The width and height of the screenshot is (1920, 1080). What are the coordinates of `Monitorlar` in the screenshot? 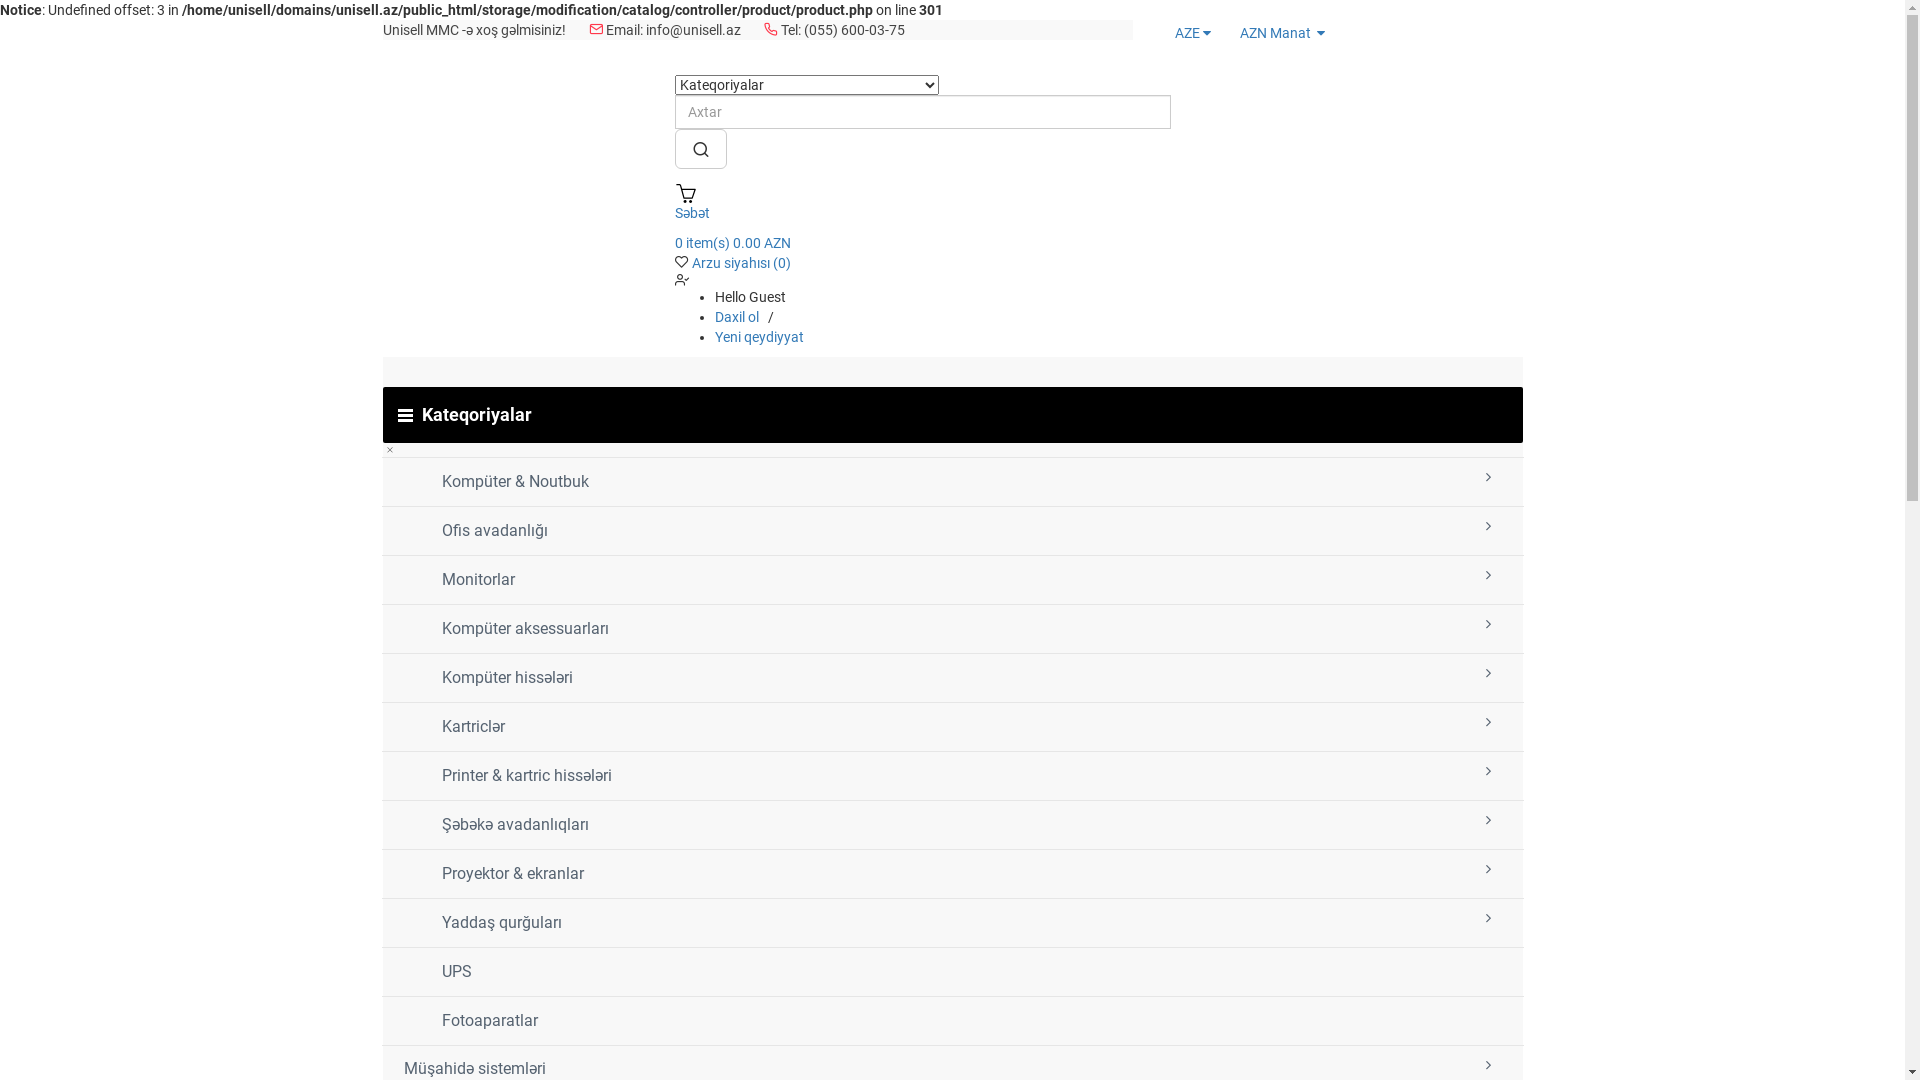 It's located at (952, 580).